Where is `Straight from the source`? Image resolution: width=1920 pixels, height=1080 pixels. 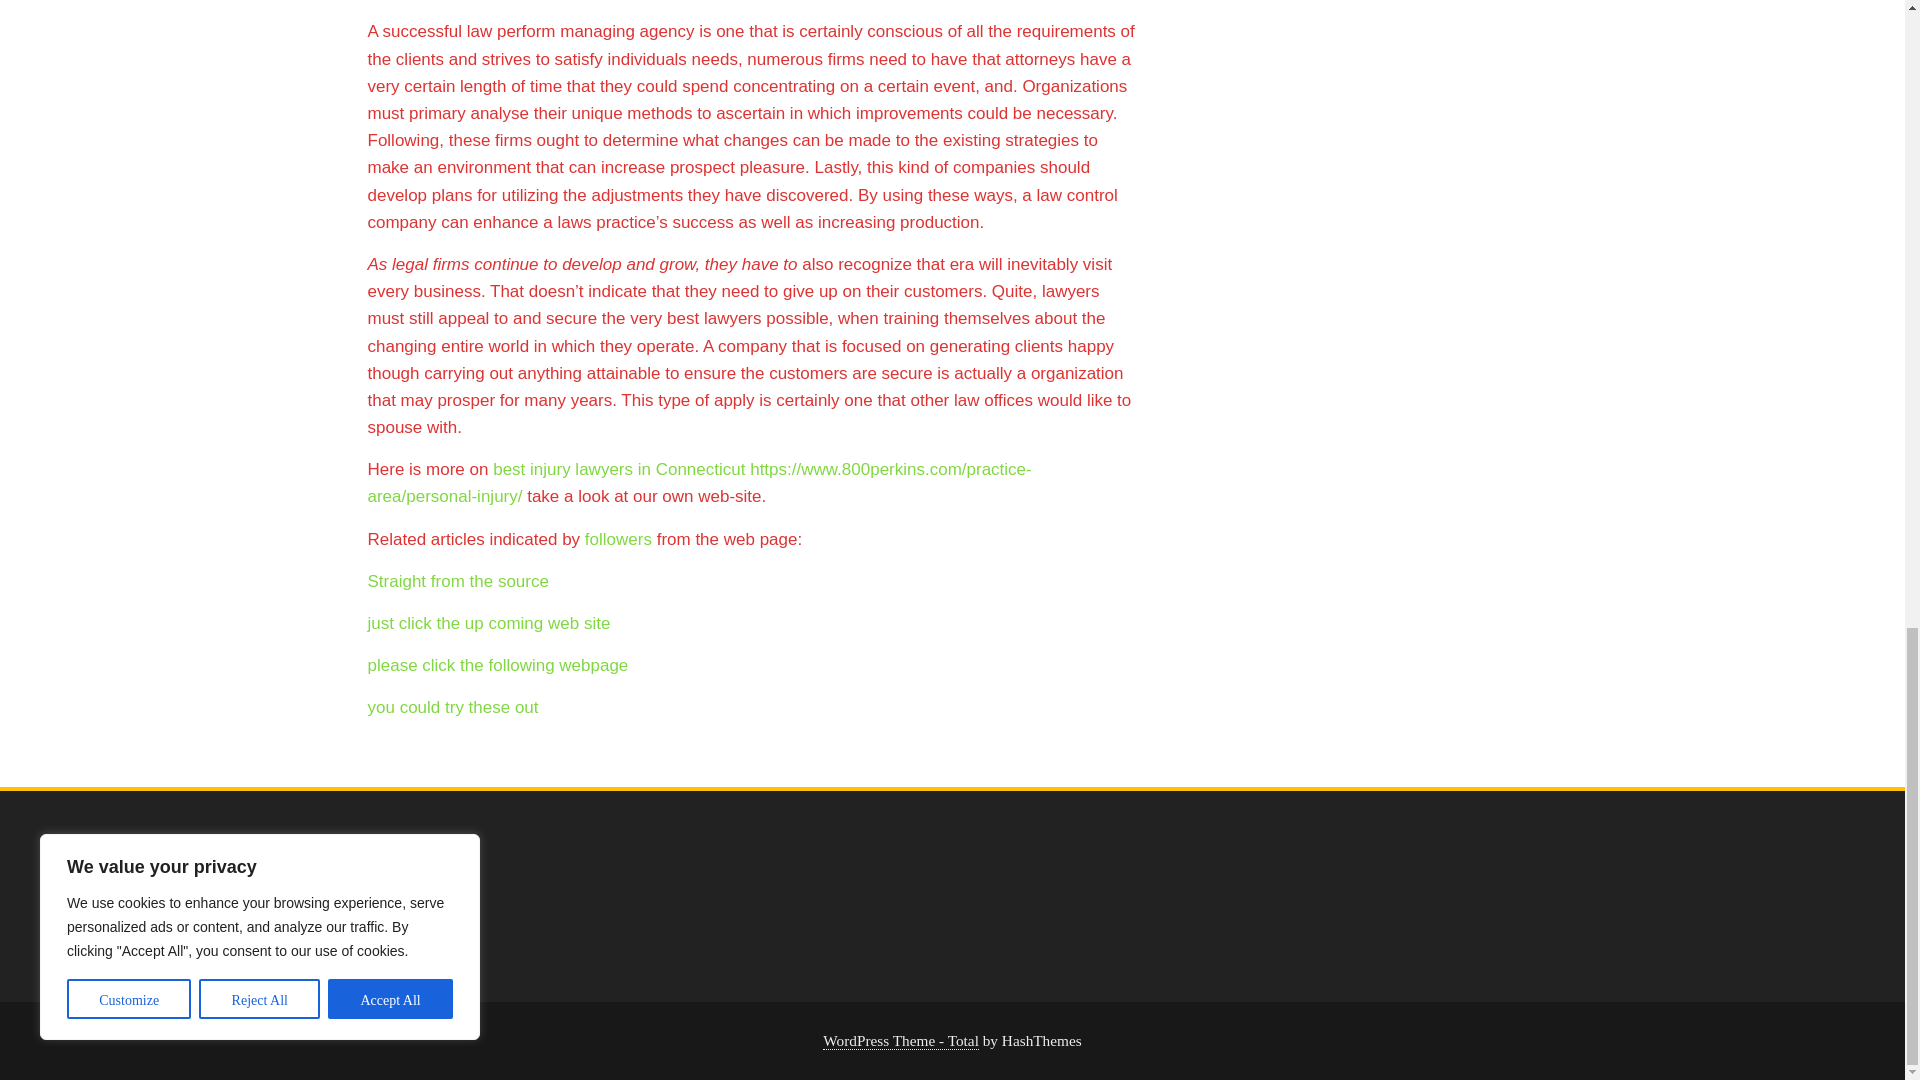
Straight from the source is located at coordinates (458, 581).